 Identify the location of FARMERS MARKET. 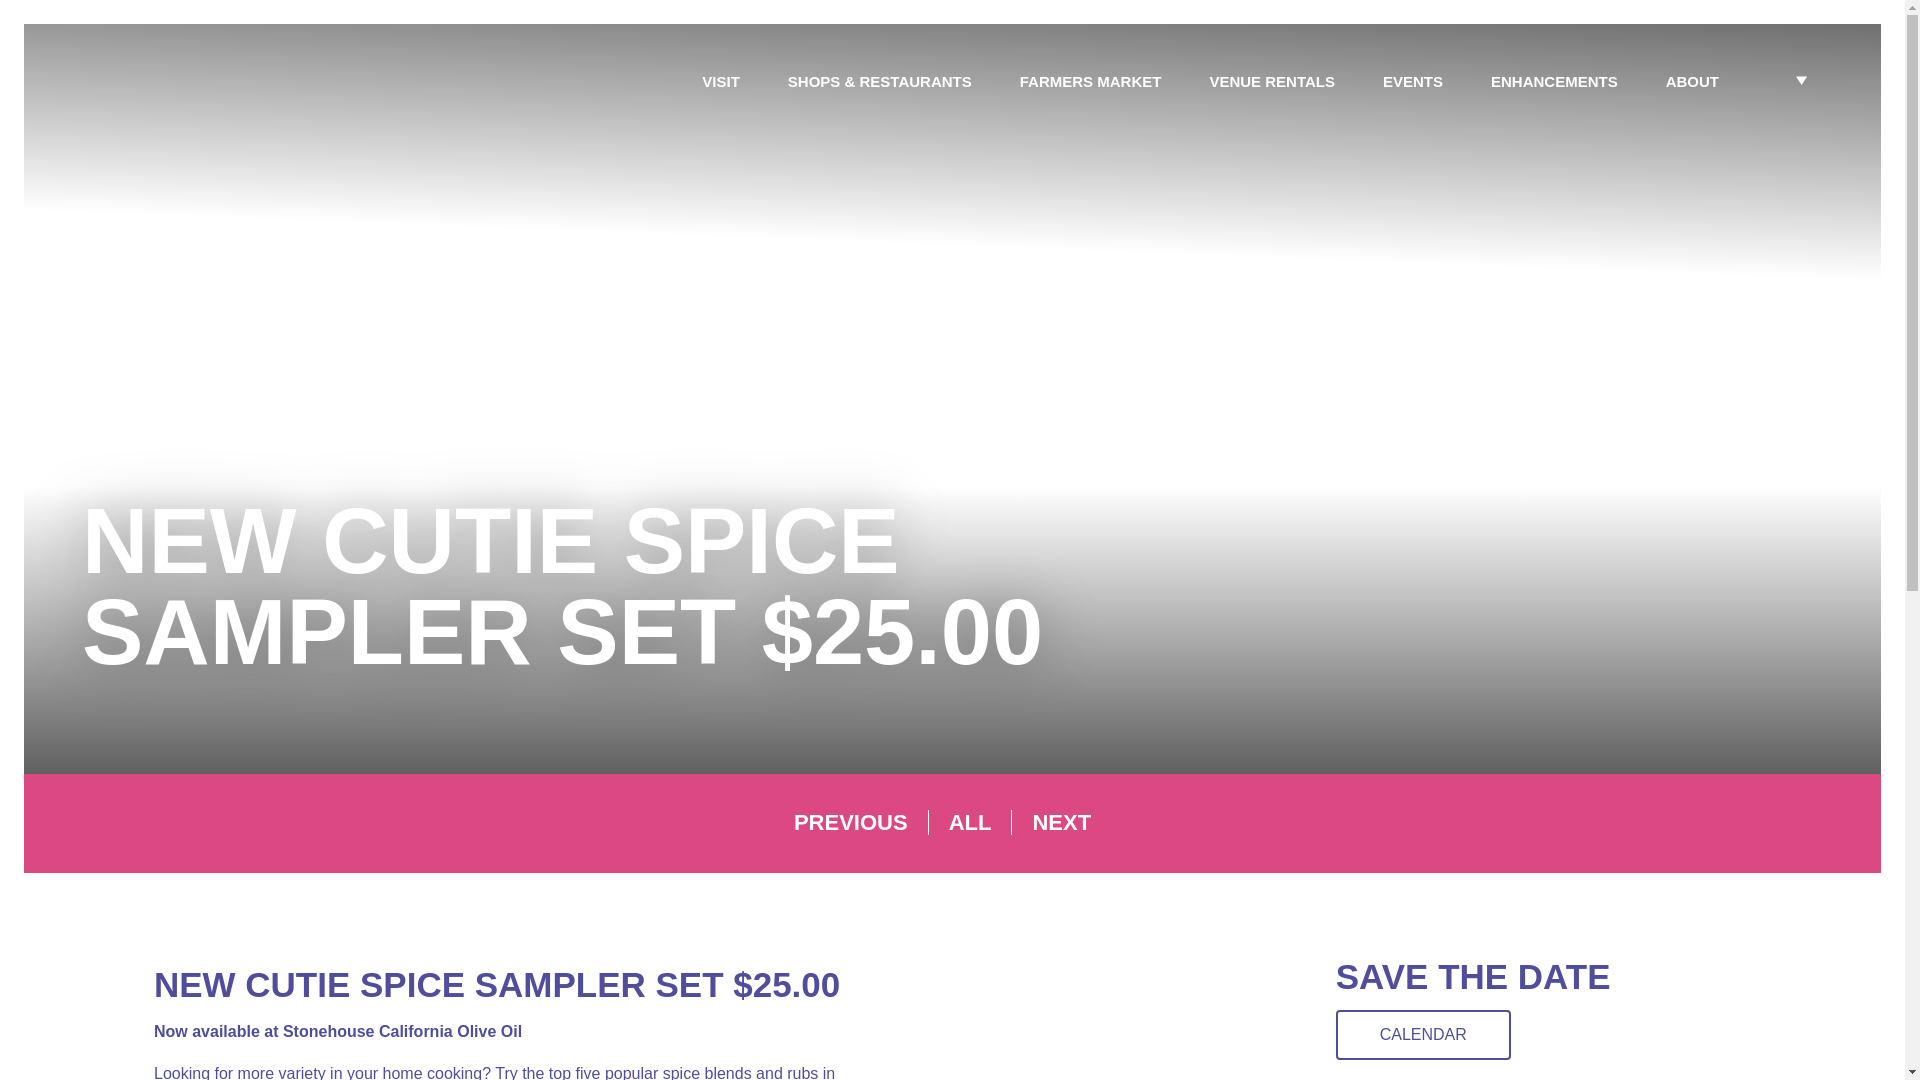
(1091, 82).